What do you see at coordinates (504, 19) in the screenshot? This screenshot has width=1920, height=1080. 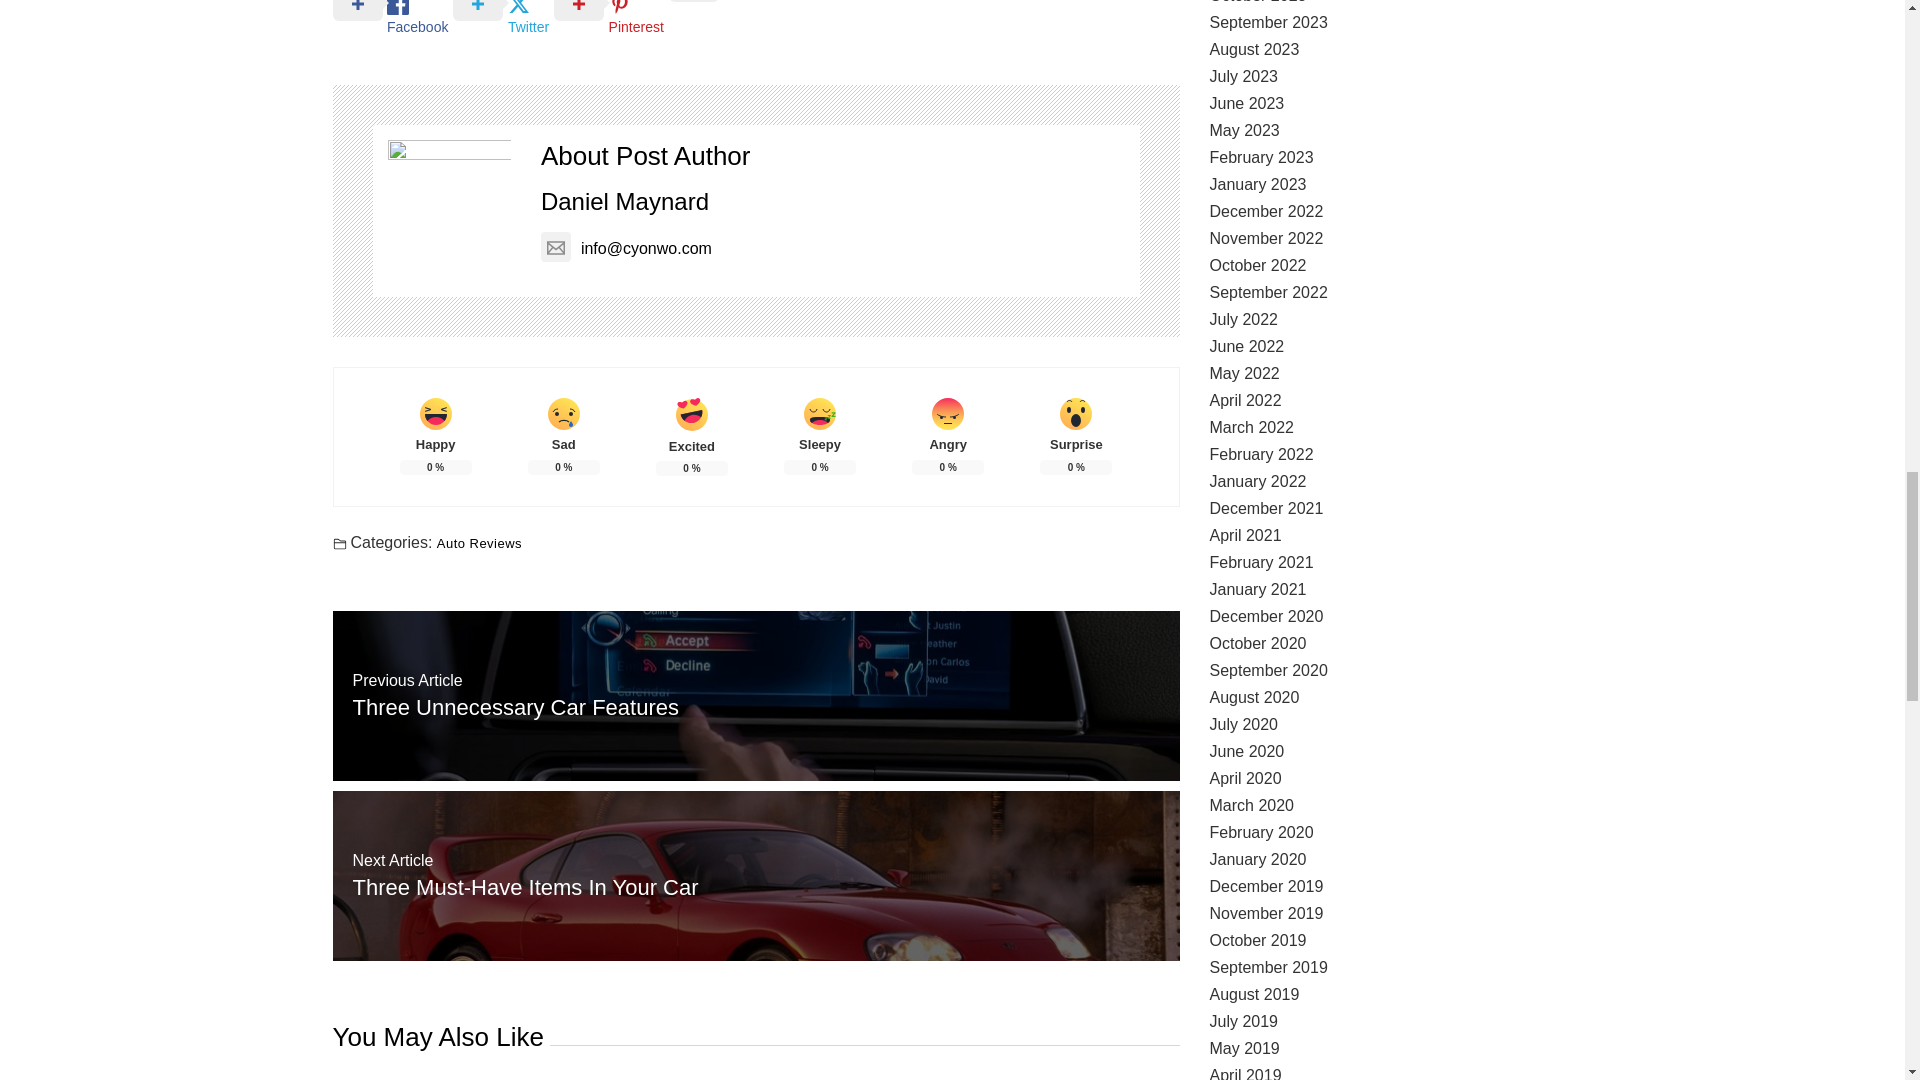 I see `Twitter` at bounding box center [504, 19].